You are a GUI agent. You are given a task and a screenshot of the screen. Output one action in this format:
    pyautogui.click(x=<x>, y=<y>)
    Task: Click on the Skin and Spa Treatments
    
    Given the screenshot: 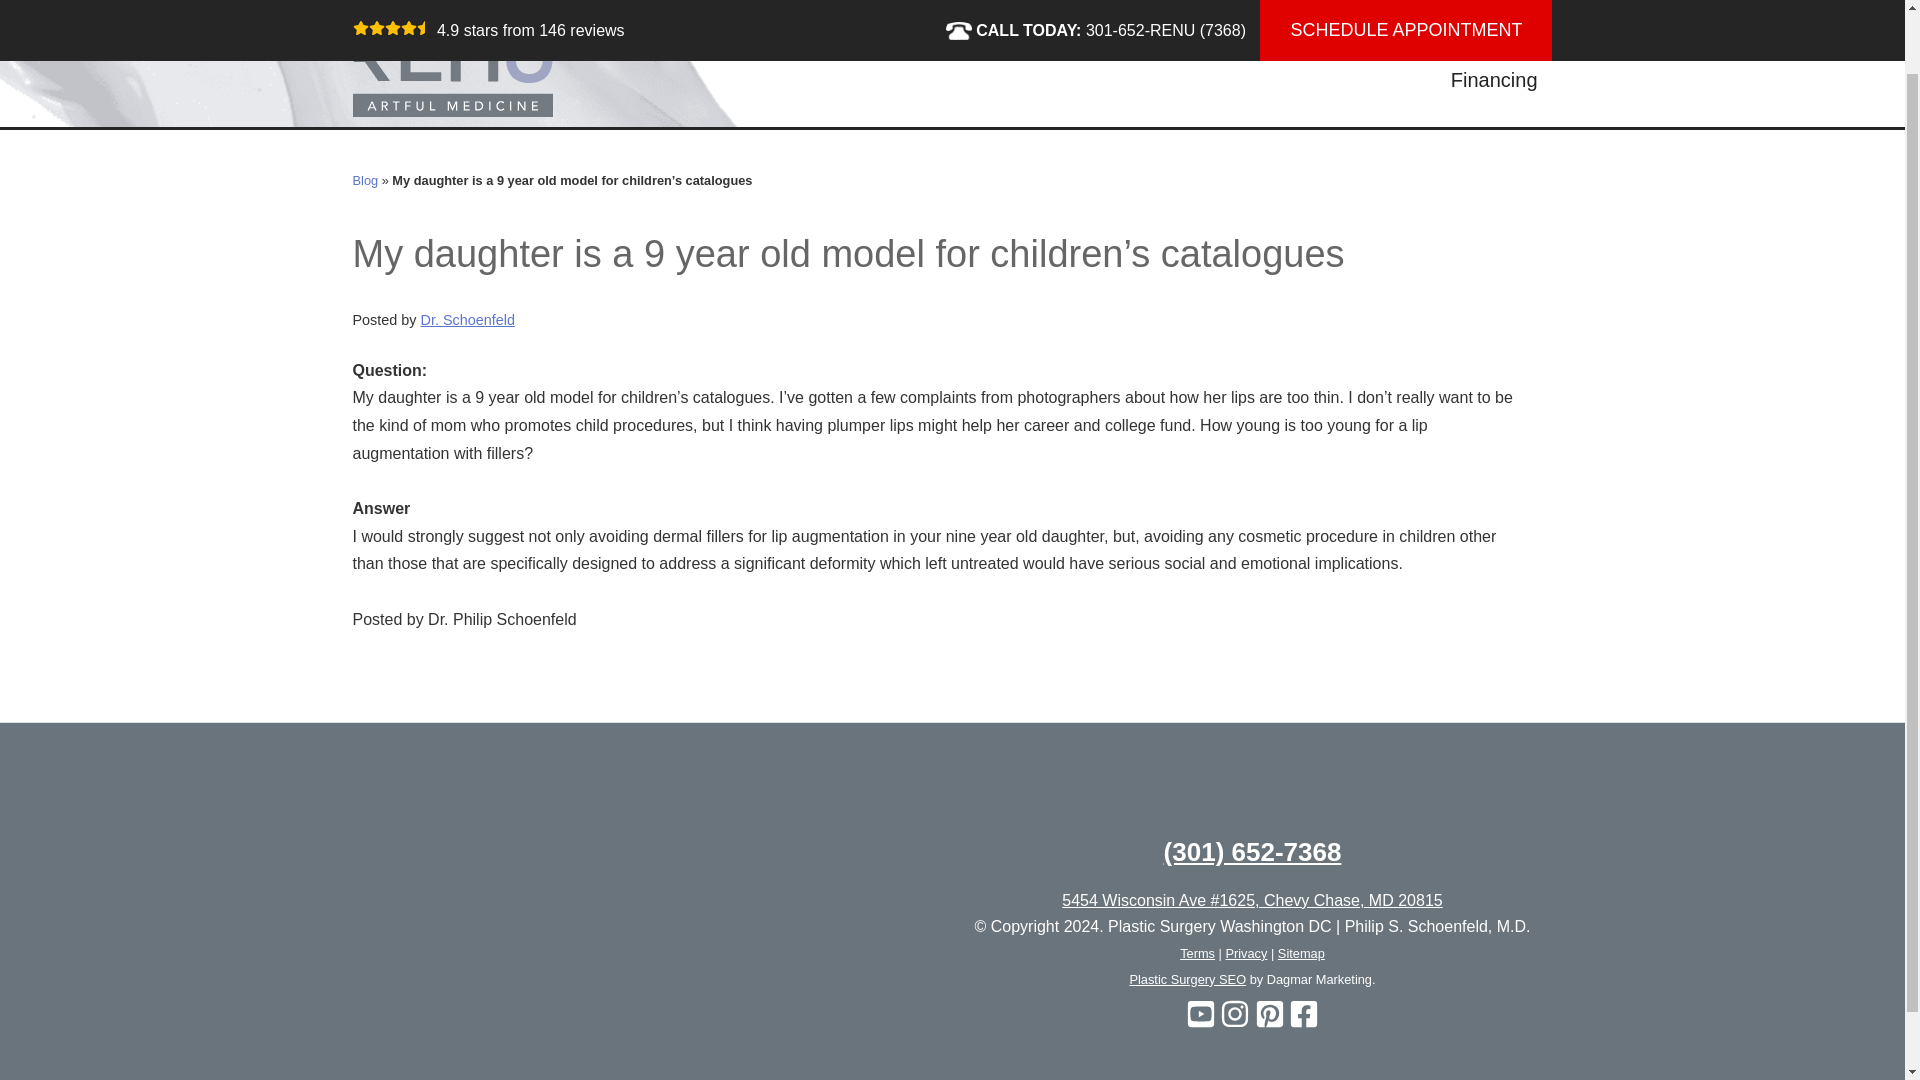 What is the action you would take?
    pyautogui.click(x=1004, y=40)
    